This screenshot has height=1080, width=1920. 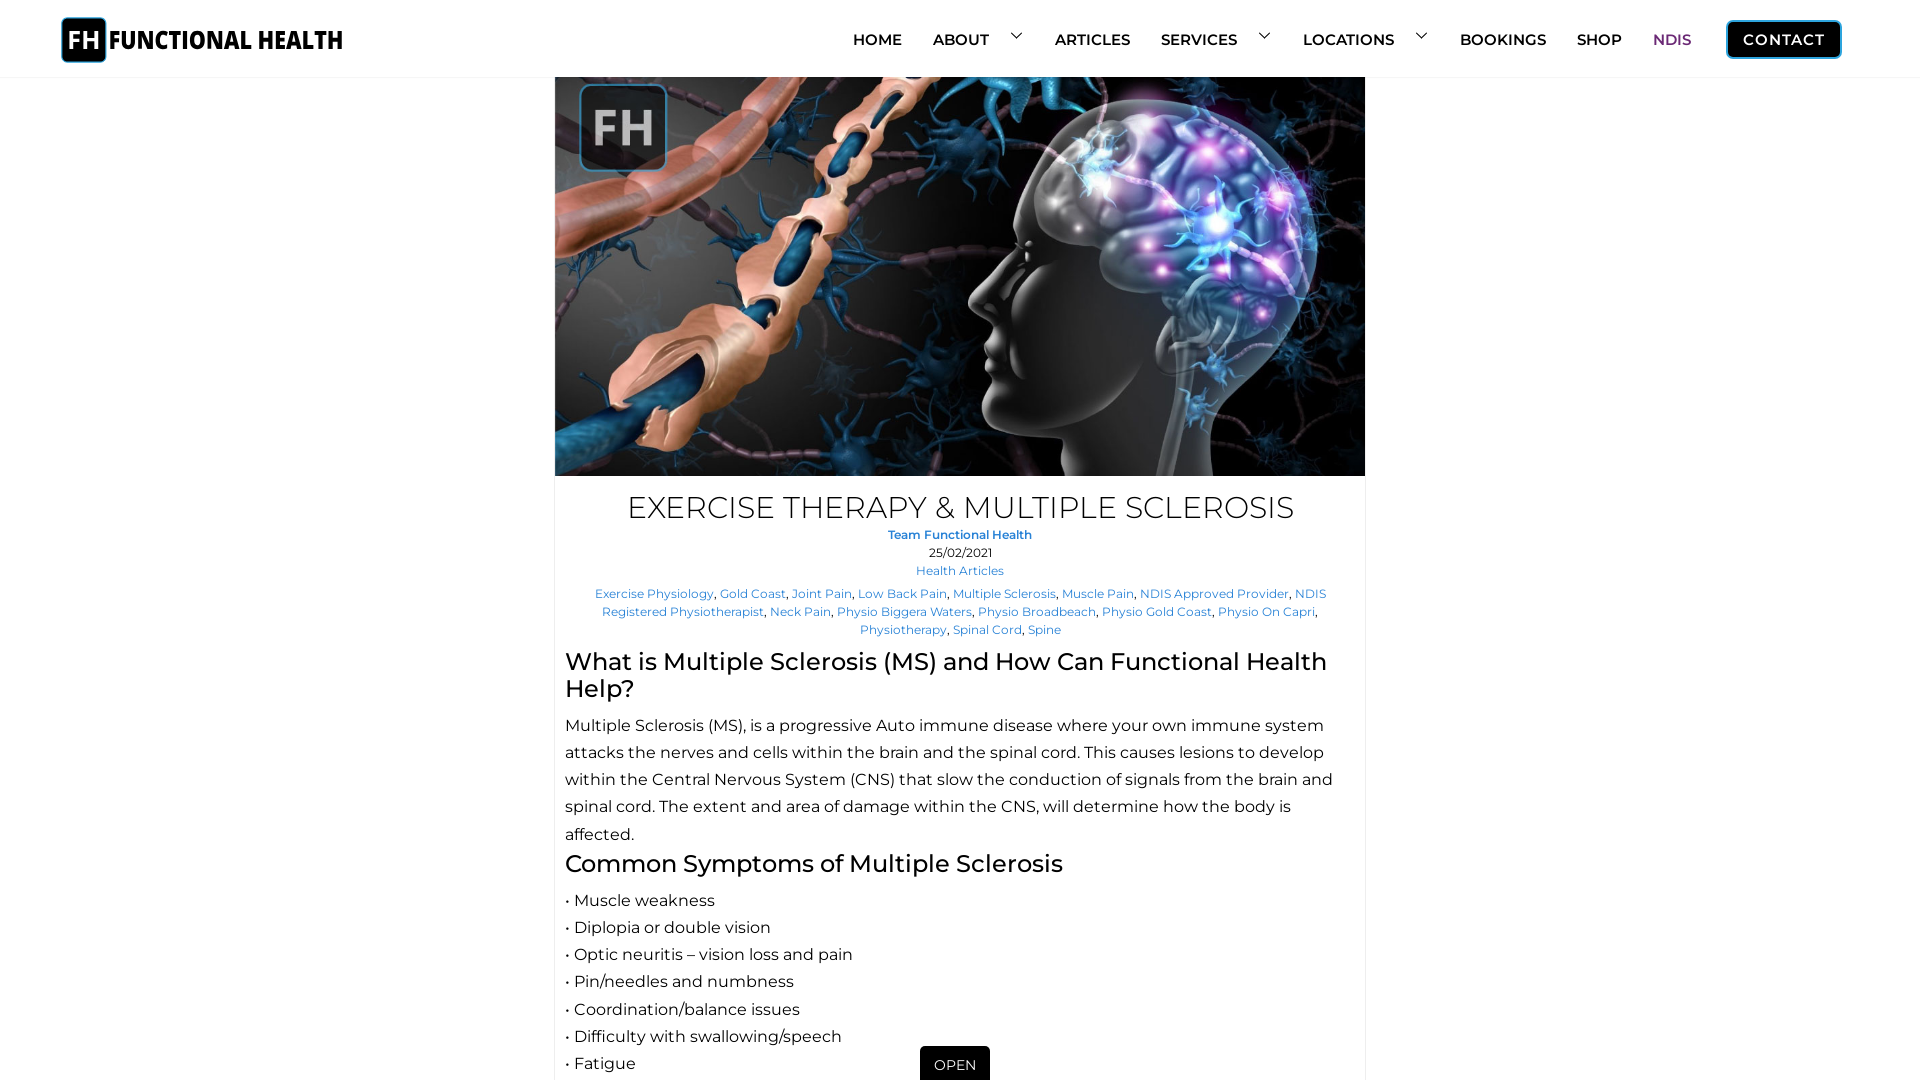 What do you see at coordinates (964, 602) in the screenshot?
I see `NDIS Registered Physiotherapist` at bounding box center [964, 602].